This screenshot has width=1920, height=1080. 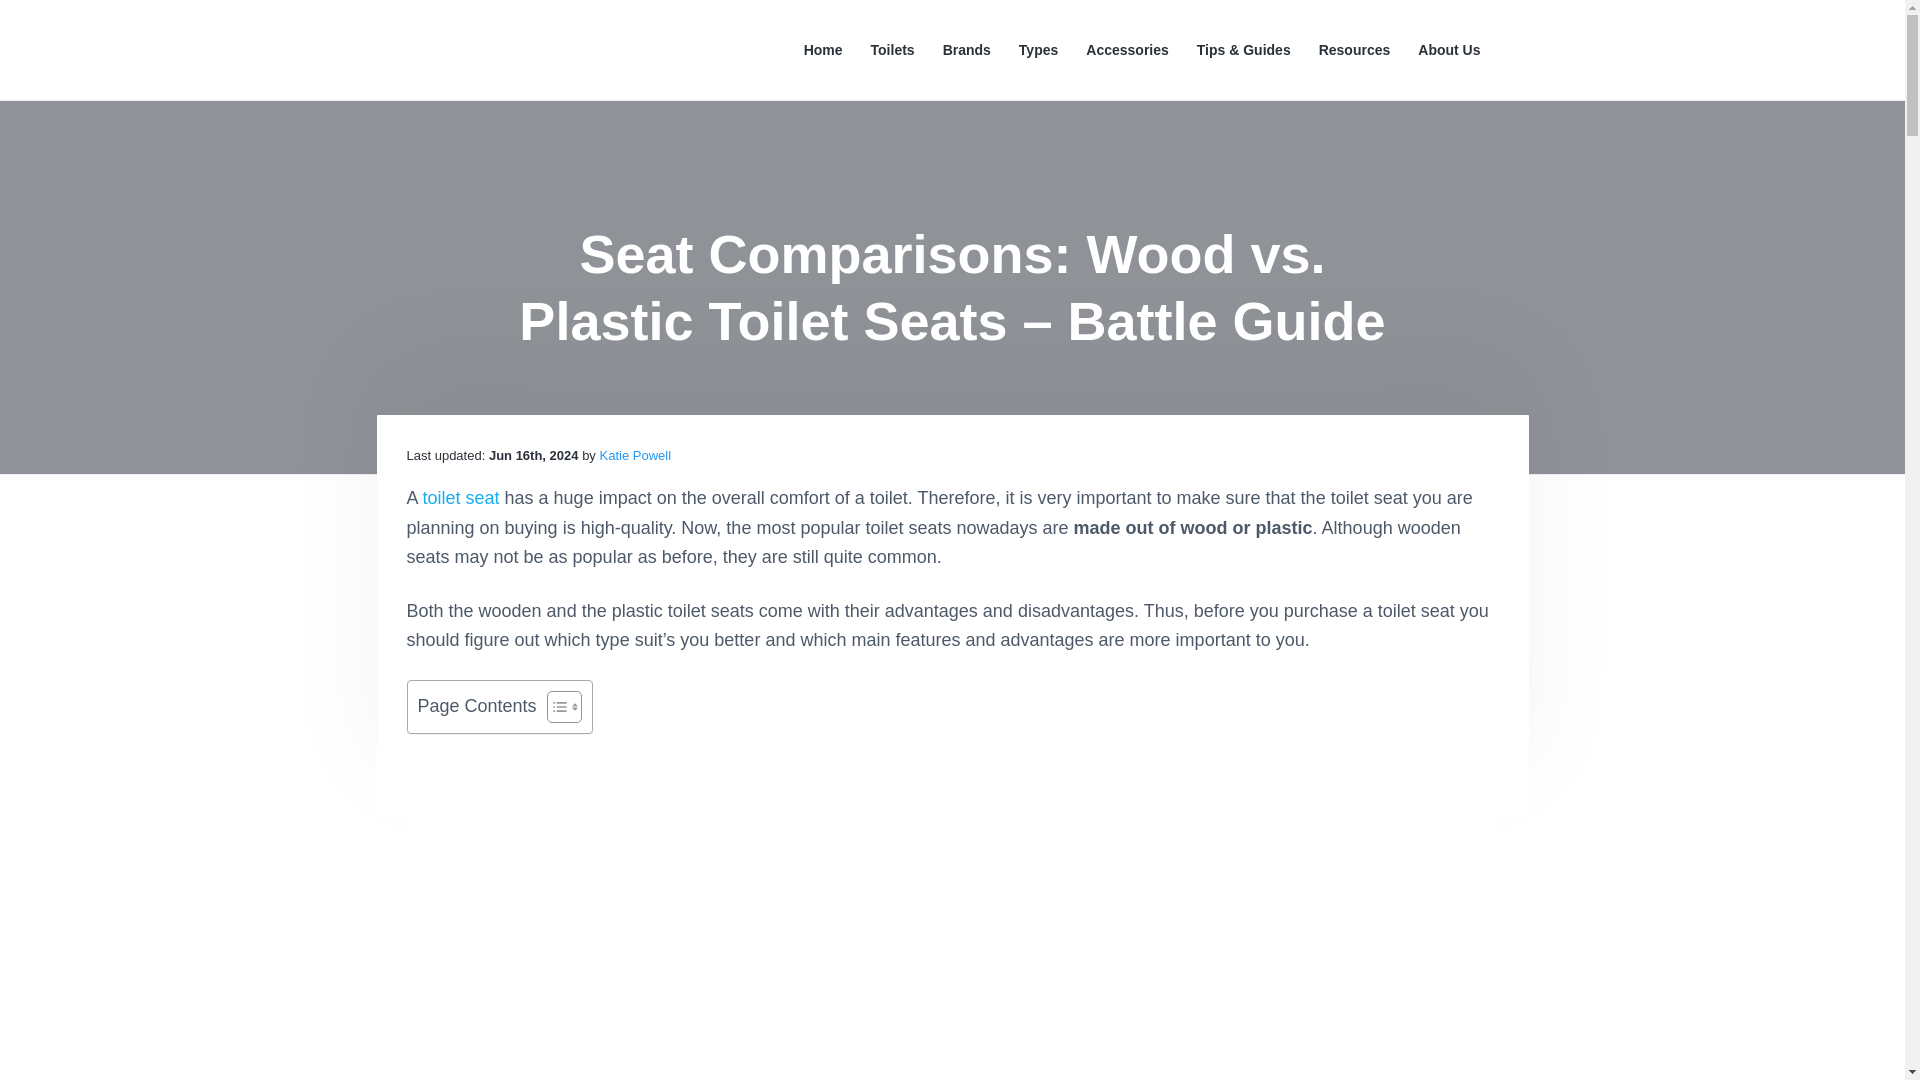 What do you see at coordinates (893, 50) in the screenshot?
I see `Toilets` at bounding box center [893, 50].